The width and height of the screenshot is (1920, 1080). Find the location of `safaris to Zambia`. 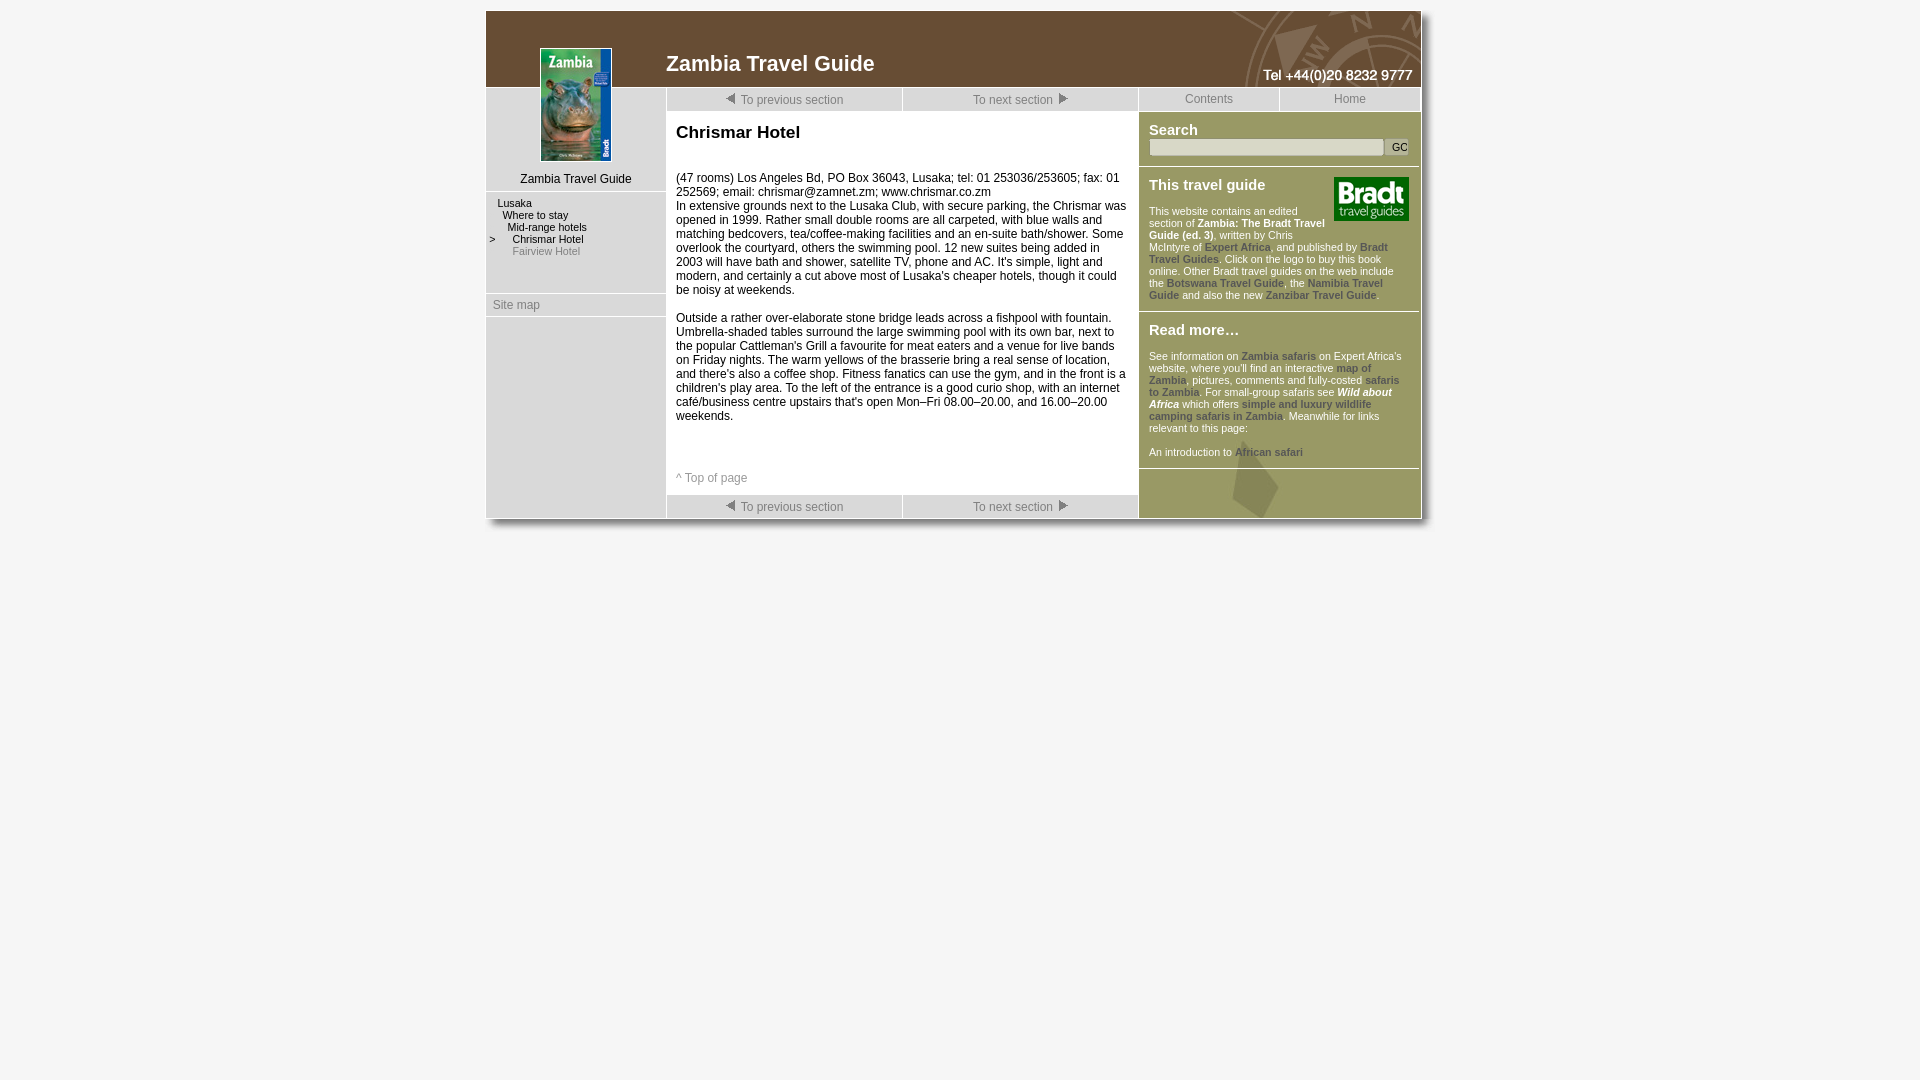

safaris to Zambia is located at coordinates (1274, 386).